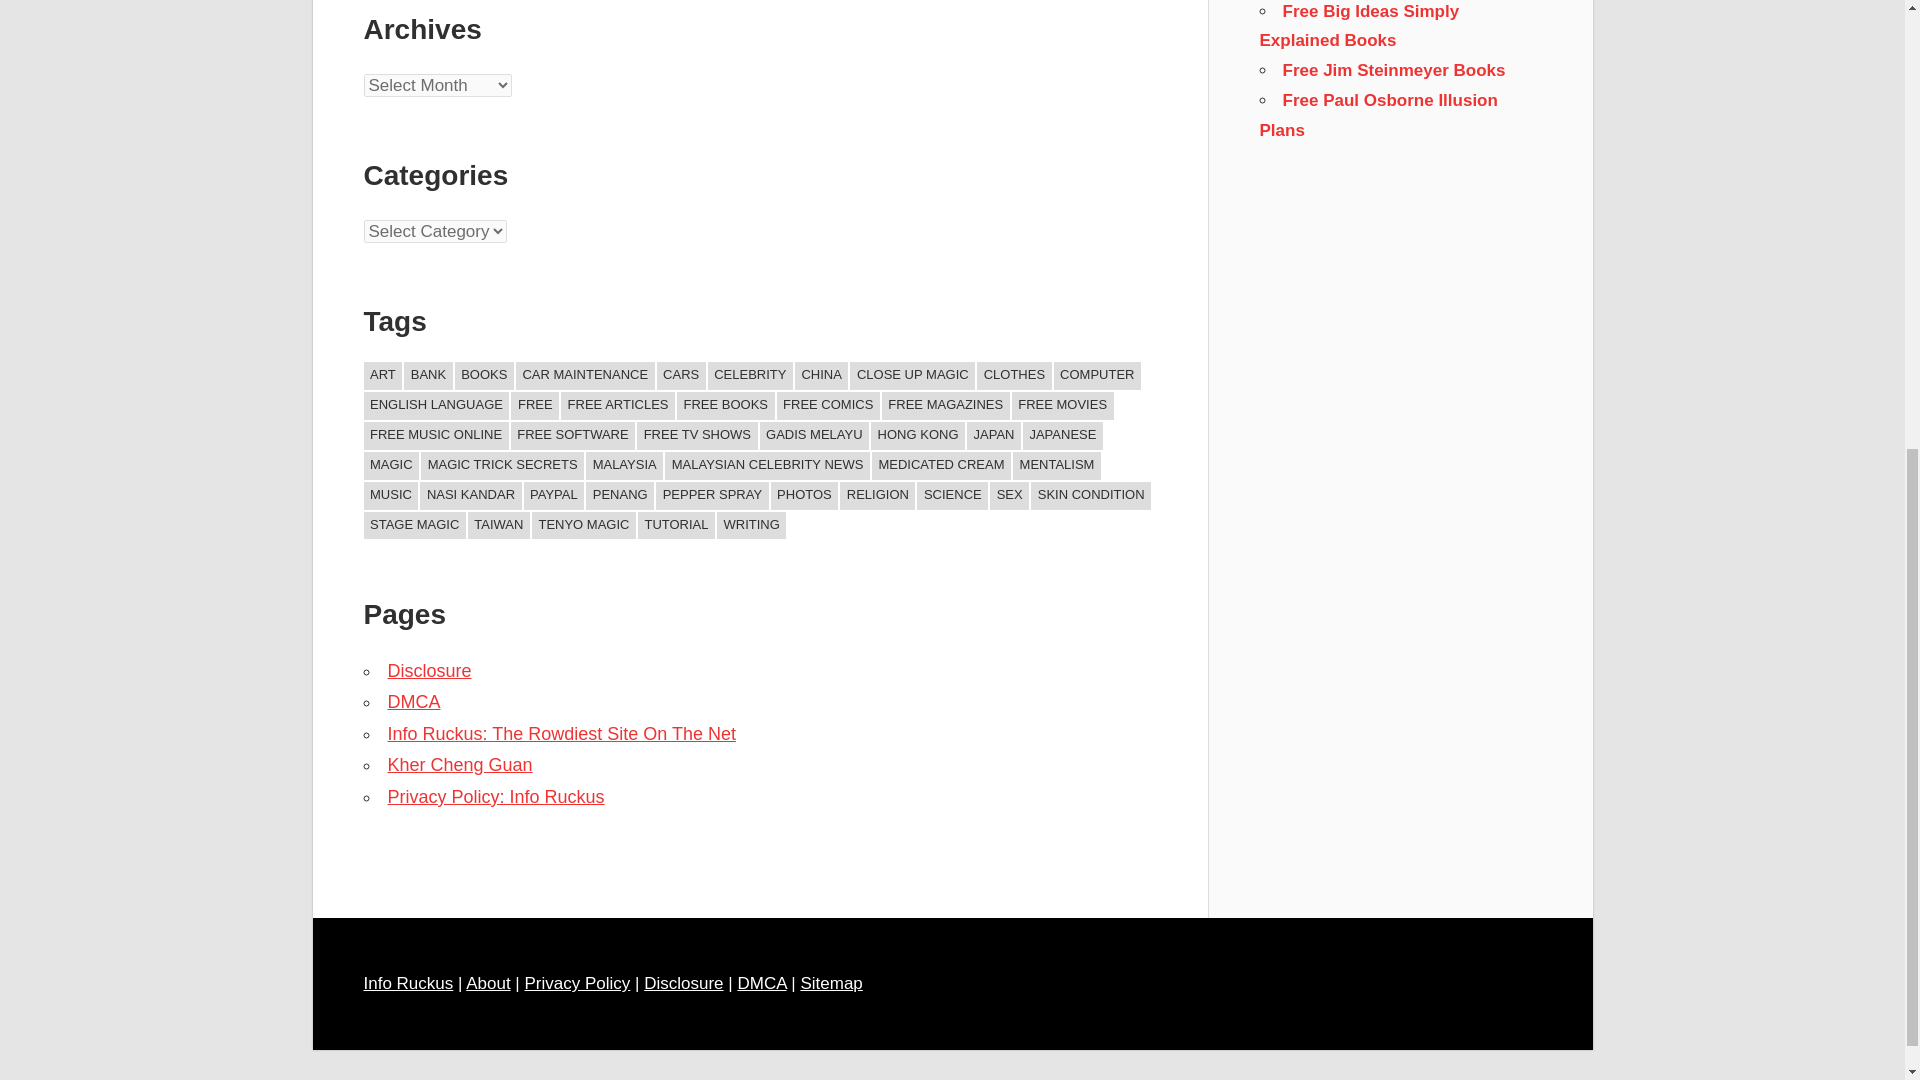 This screenshot has height=1080, width=1920. What do you see at coordinates (1014, 375) in the screenshot?
I see `CLOTHES` at bounding box center [1014, 375].